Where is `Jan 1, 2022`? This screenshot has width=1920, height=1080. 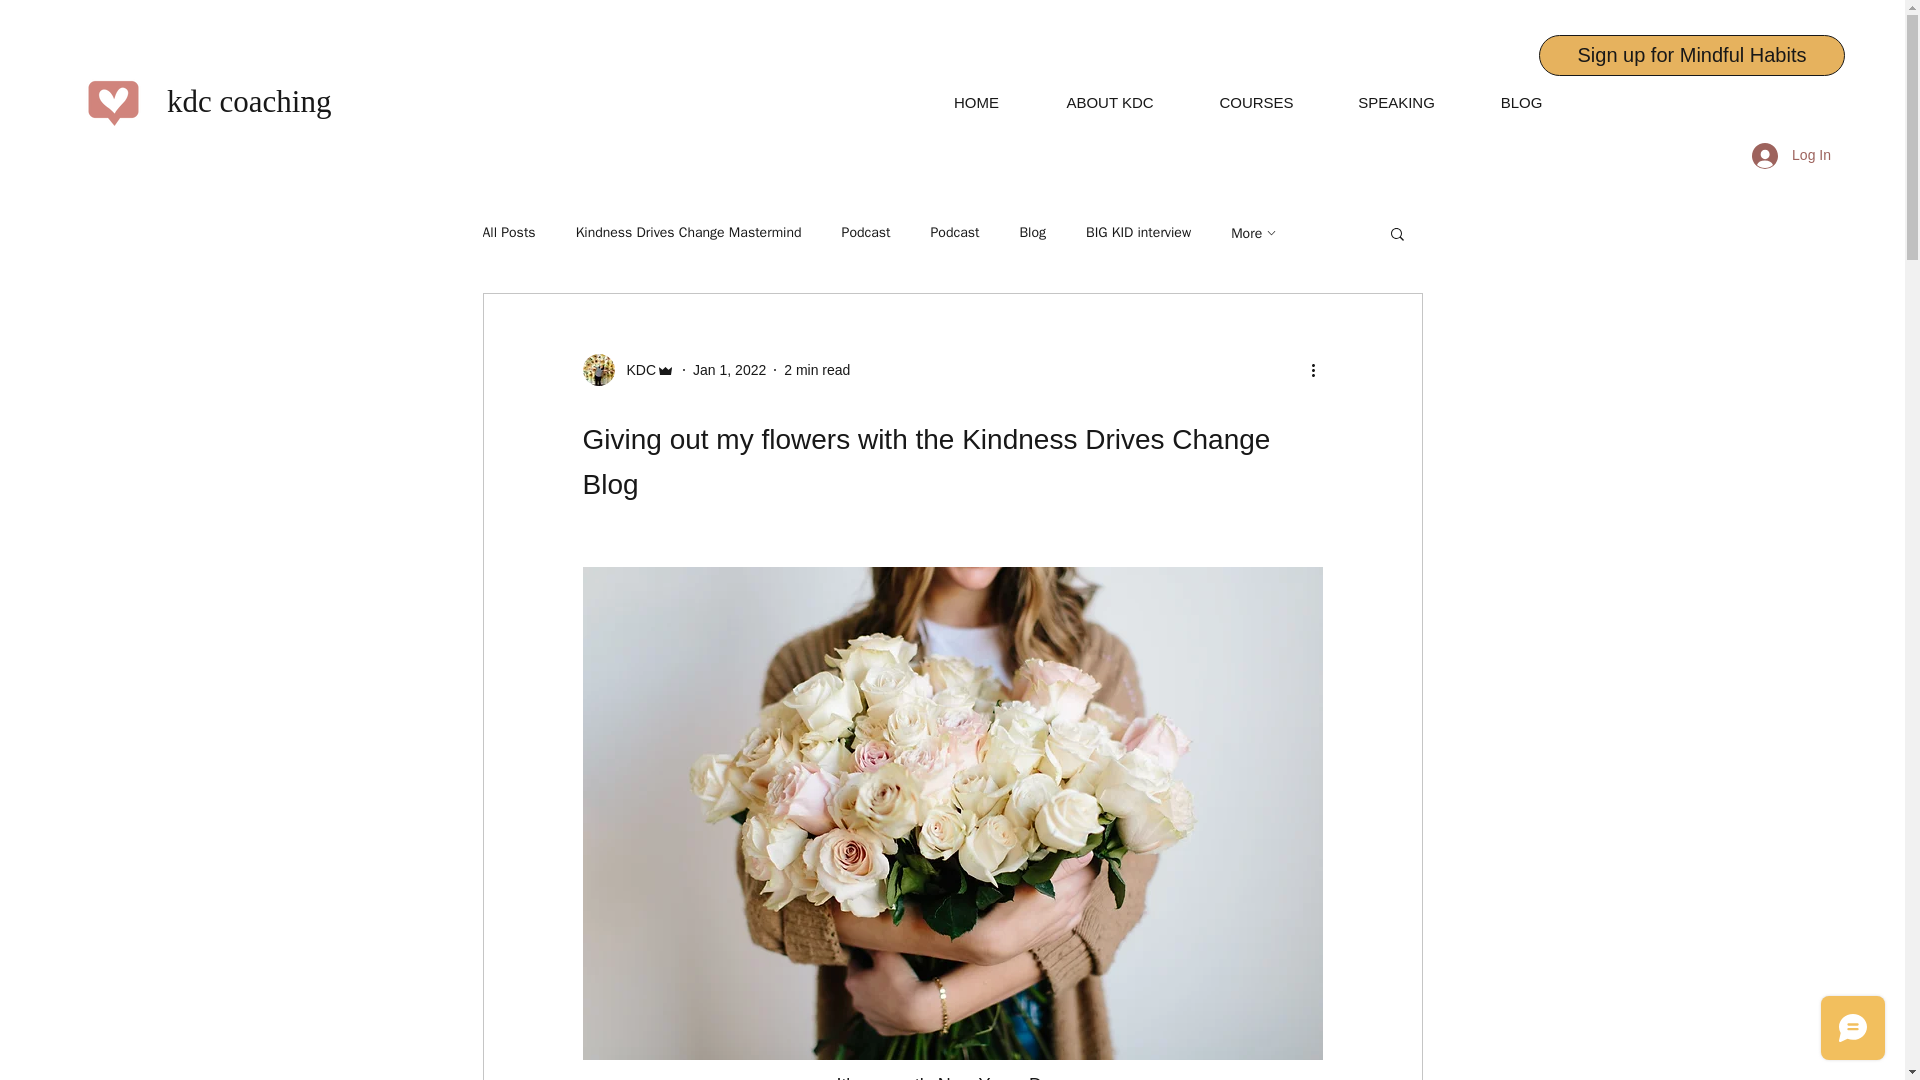
Jan 1, 2022 is located at coordinates (730, 370).